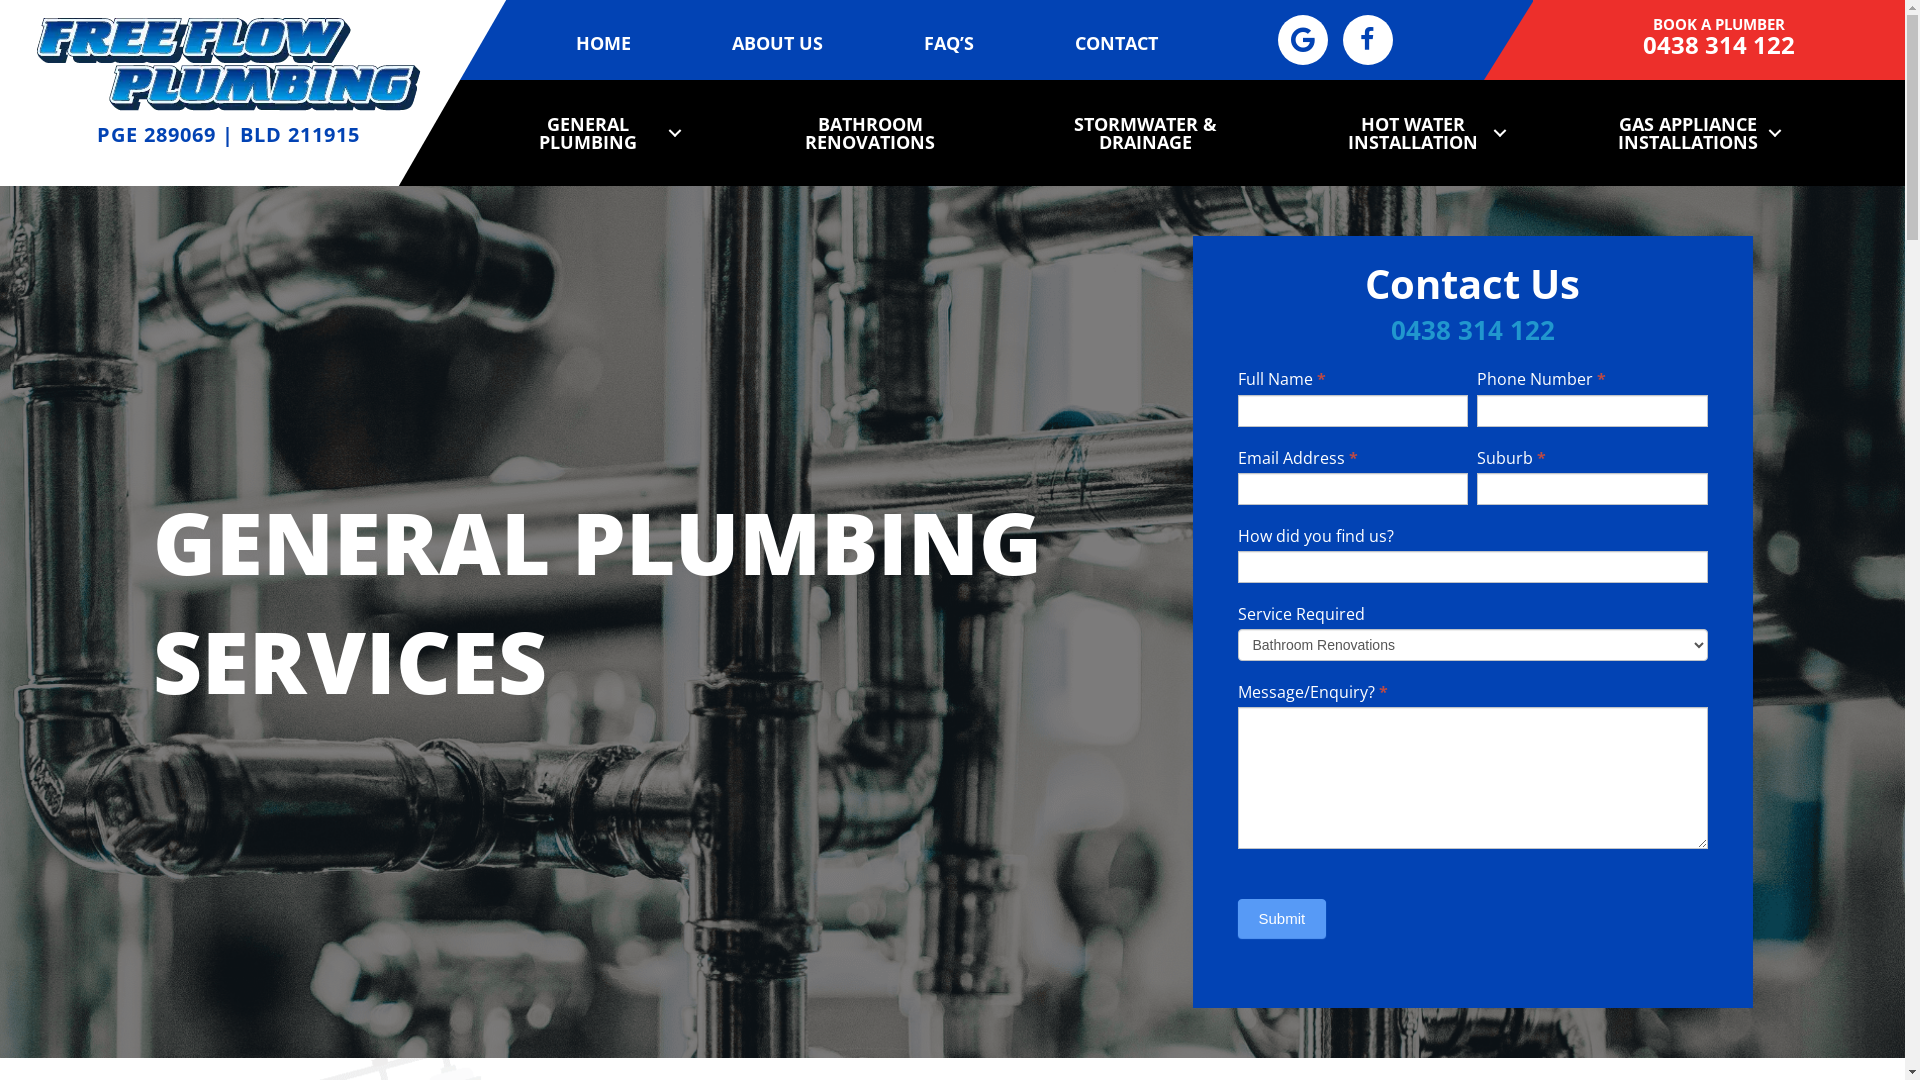  What do you see at coordinates (1420, 133) in the screenshot?
I see `HOT WATER INSTALLATION` at bounding box center [1420, 133].